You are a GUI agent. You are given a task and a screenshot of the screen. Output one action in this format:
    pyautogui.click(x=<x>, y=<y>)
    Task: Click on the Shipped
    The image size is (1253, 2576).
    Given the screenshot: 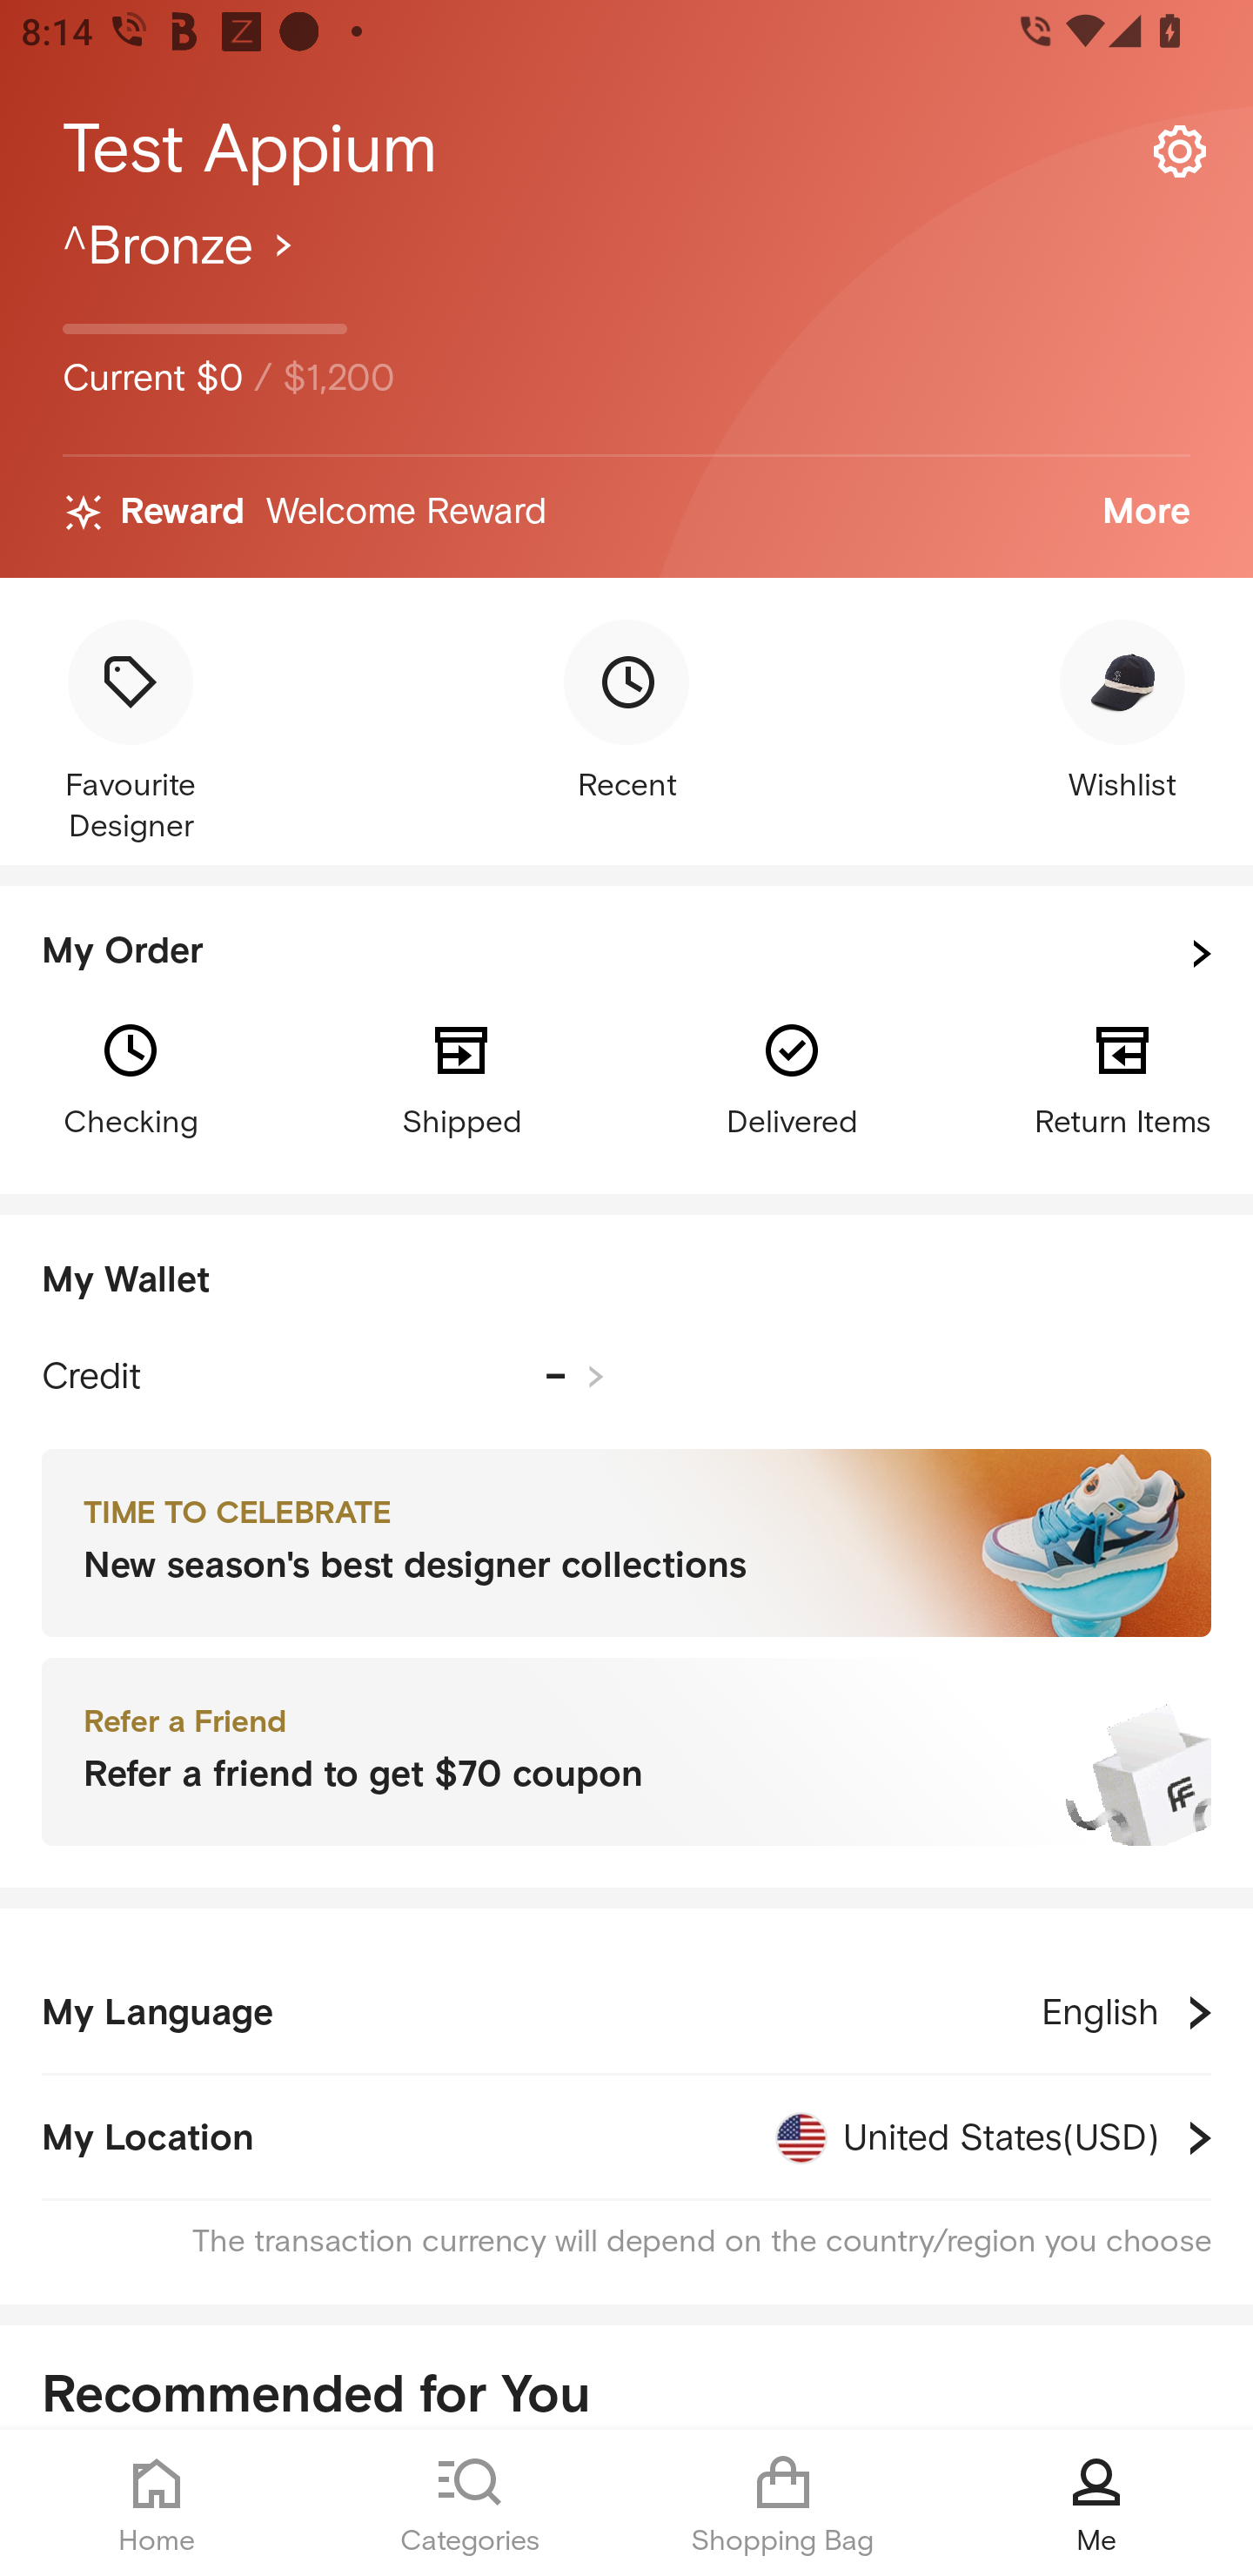 What is the action you would take?
    pyautogui.click(x=461, y=1077)
    